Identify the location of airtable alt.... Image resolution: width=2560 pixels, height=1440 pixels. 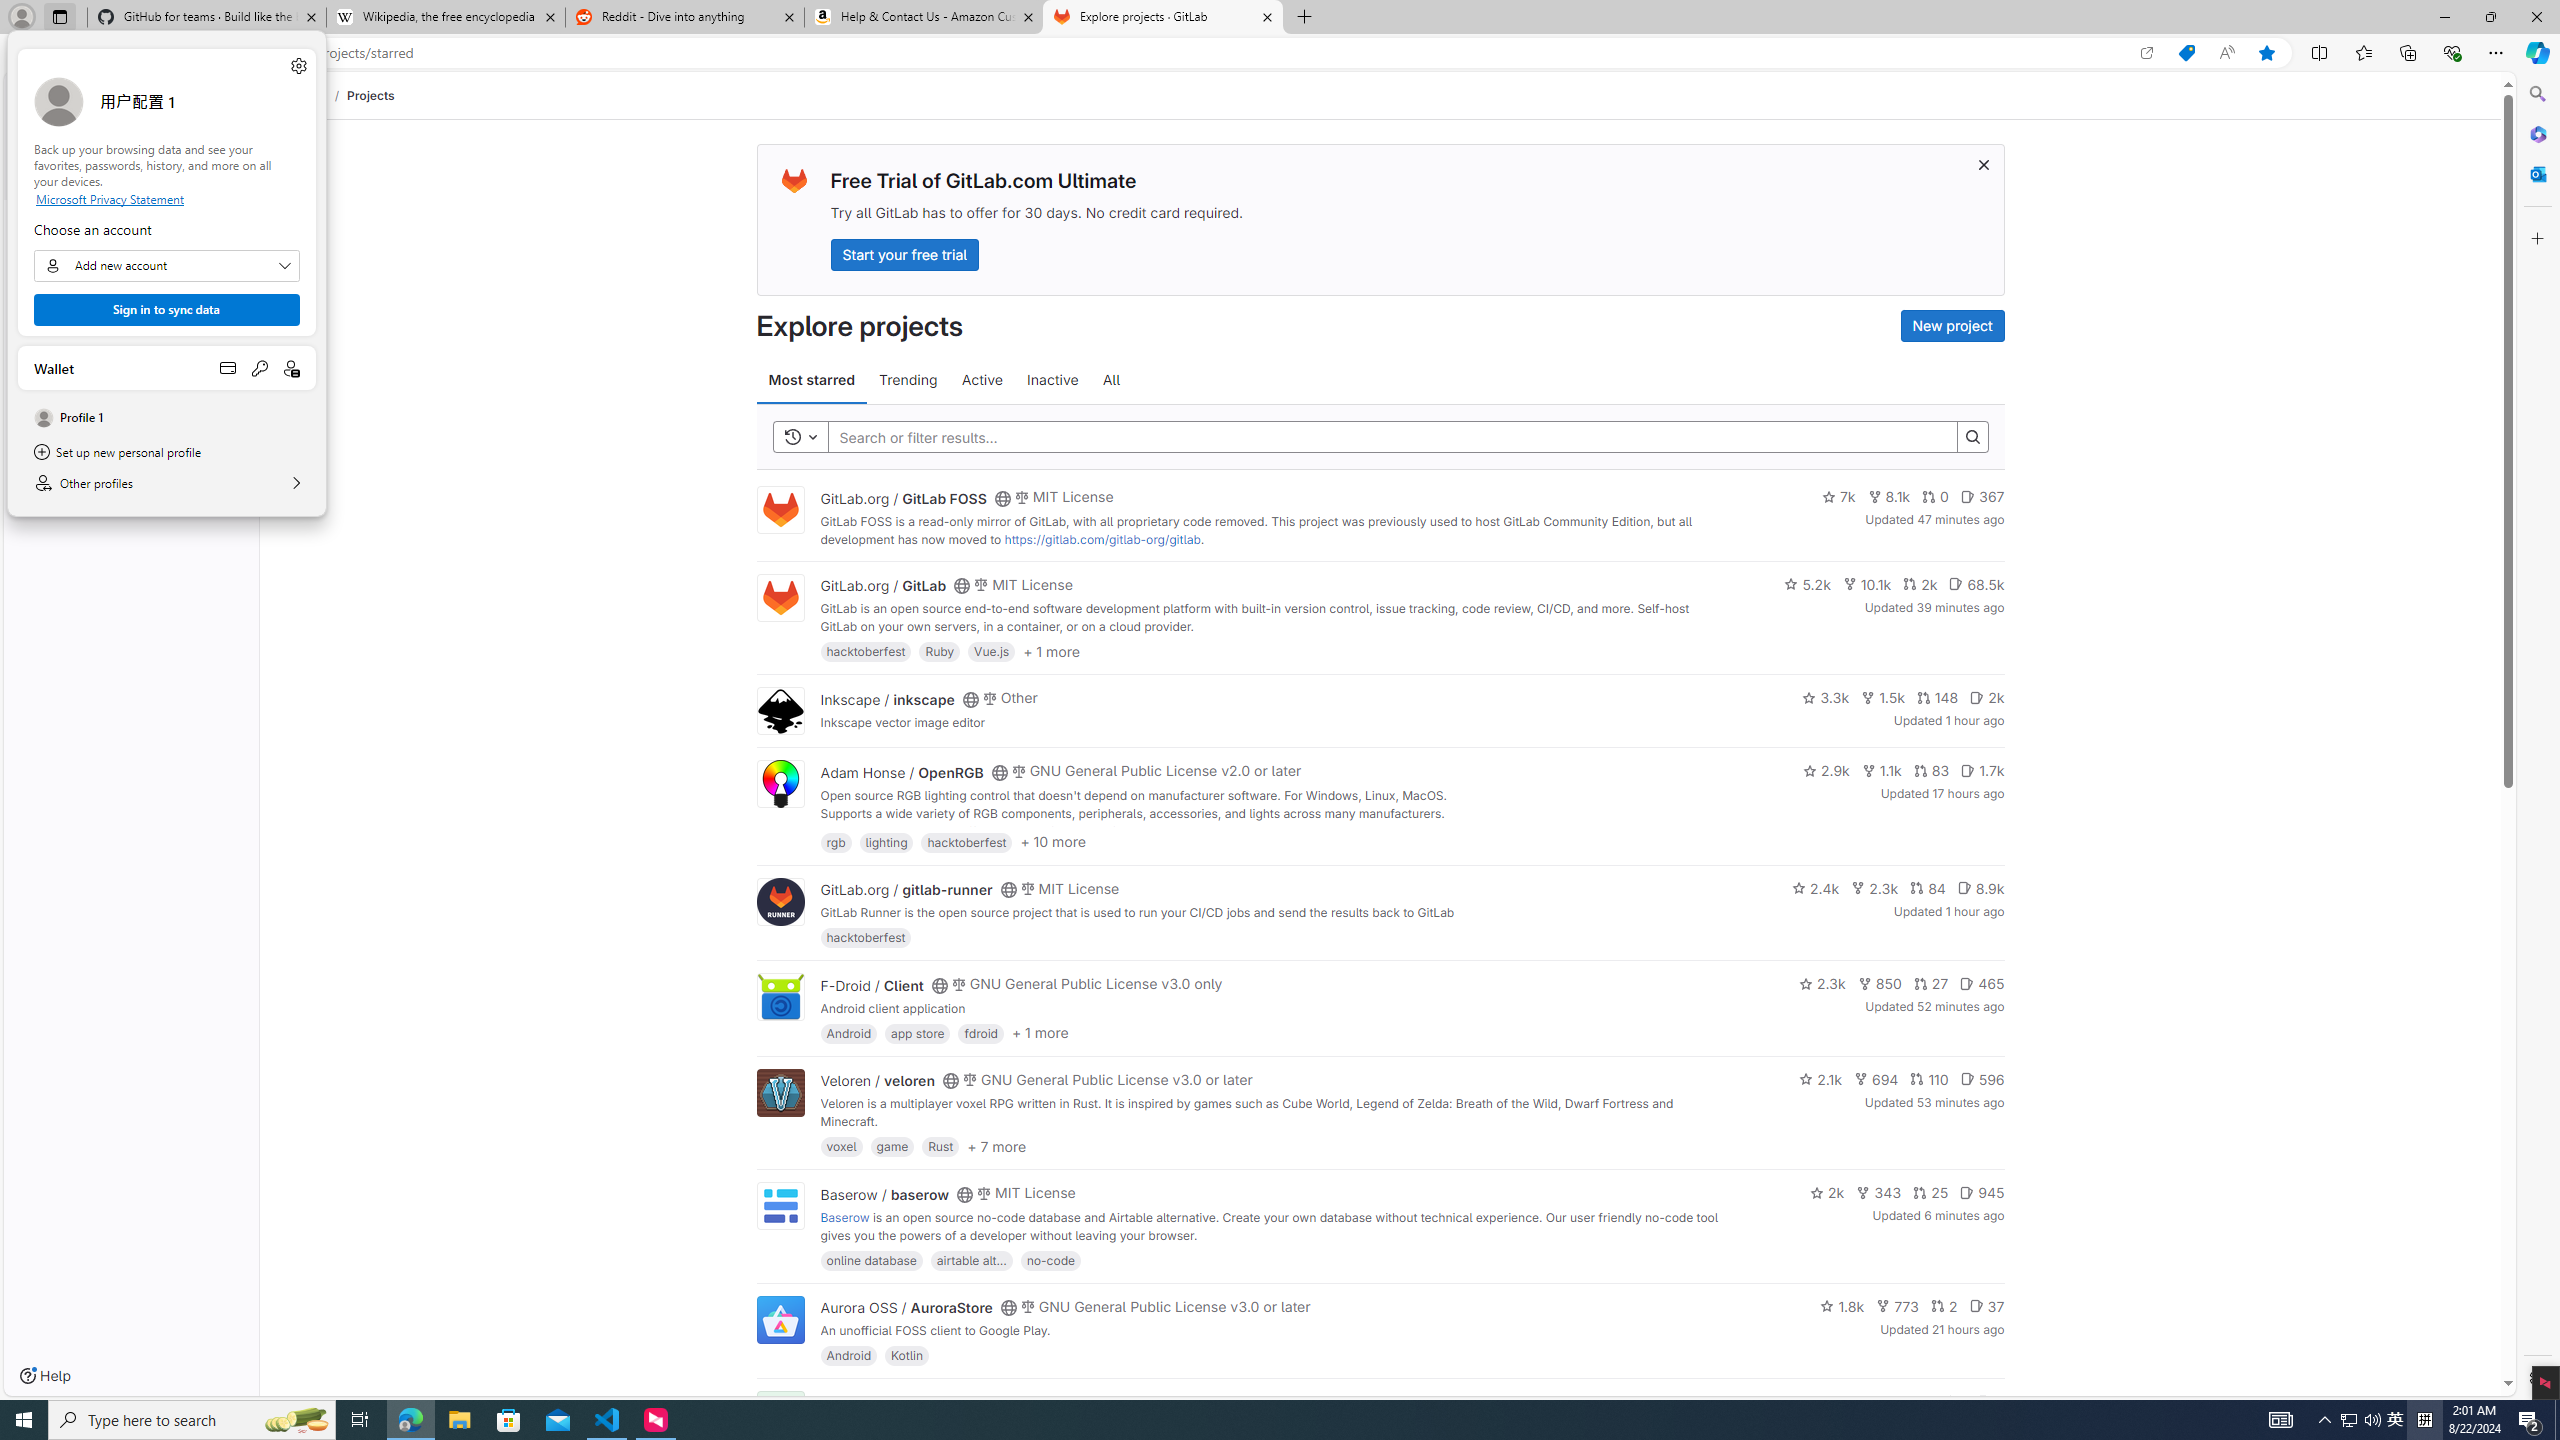
(971, 1259).